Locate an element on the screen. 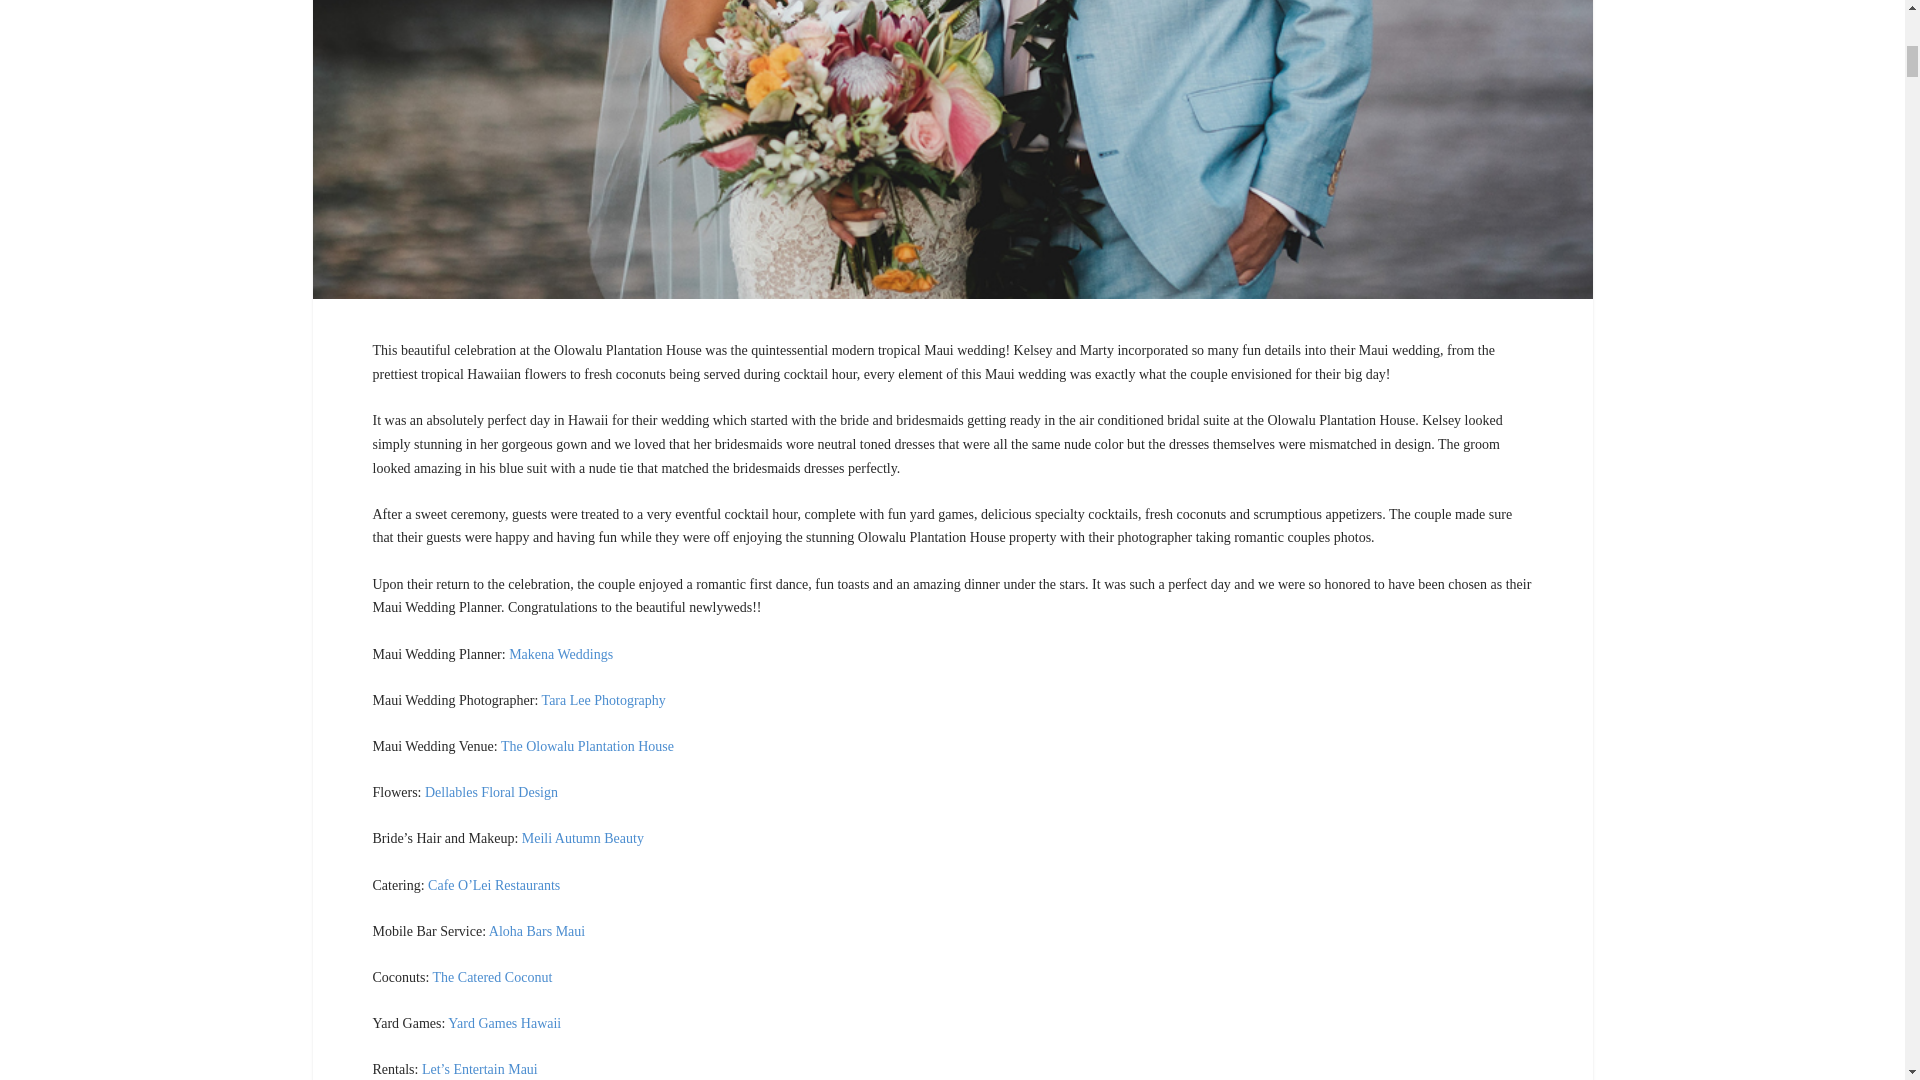 This screenshot has height=1080, width=1920. Yard Games Hawaii is located at coordinates (504, 1024).